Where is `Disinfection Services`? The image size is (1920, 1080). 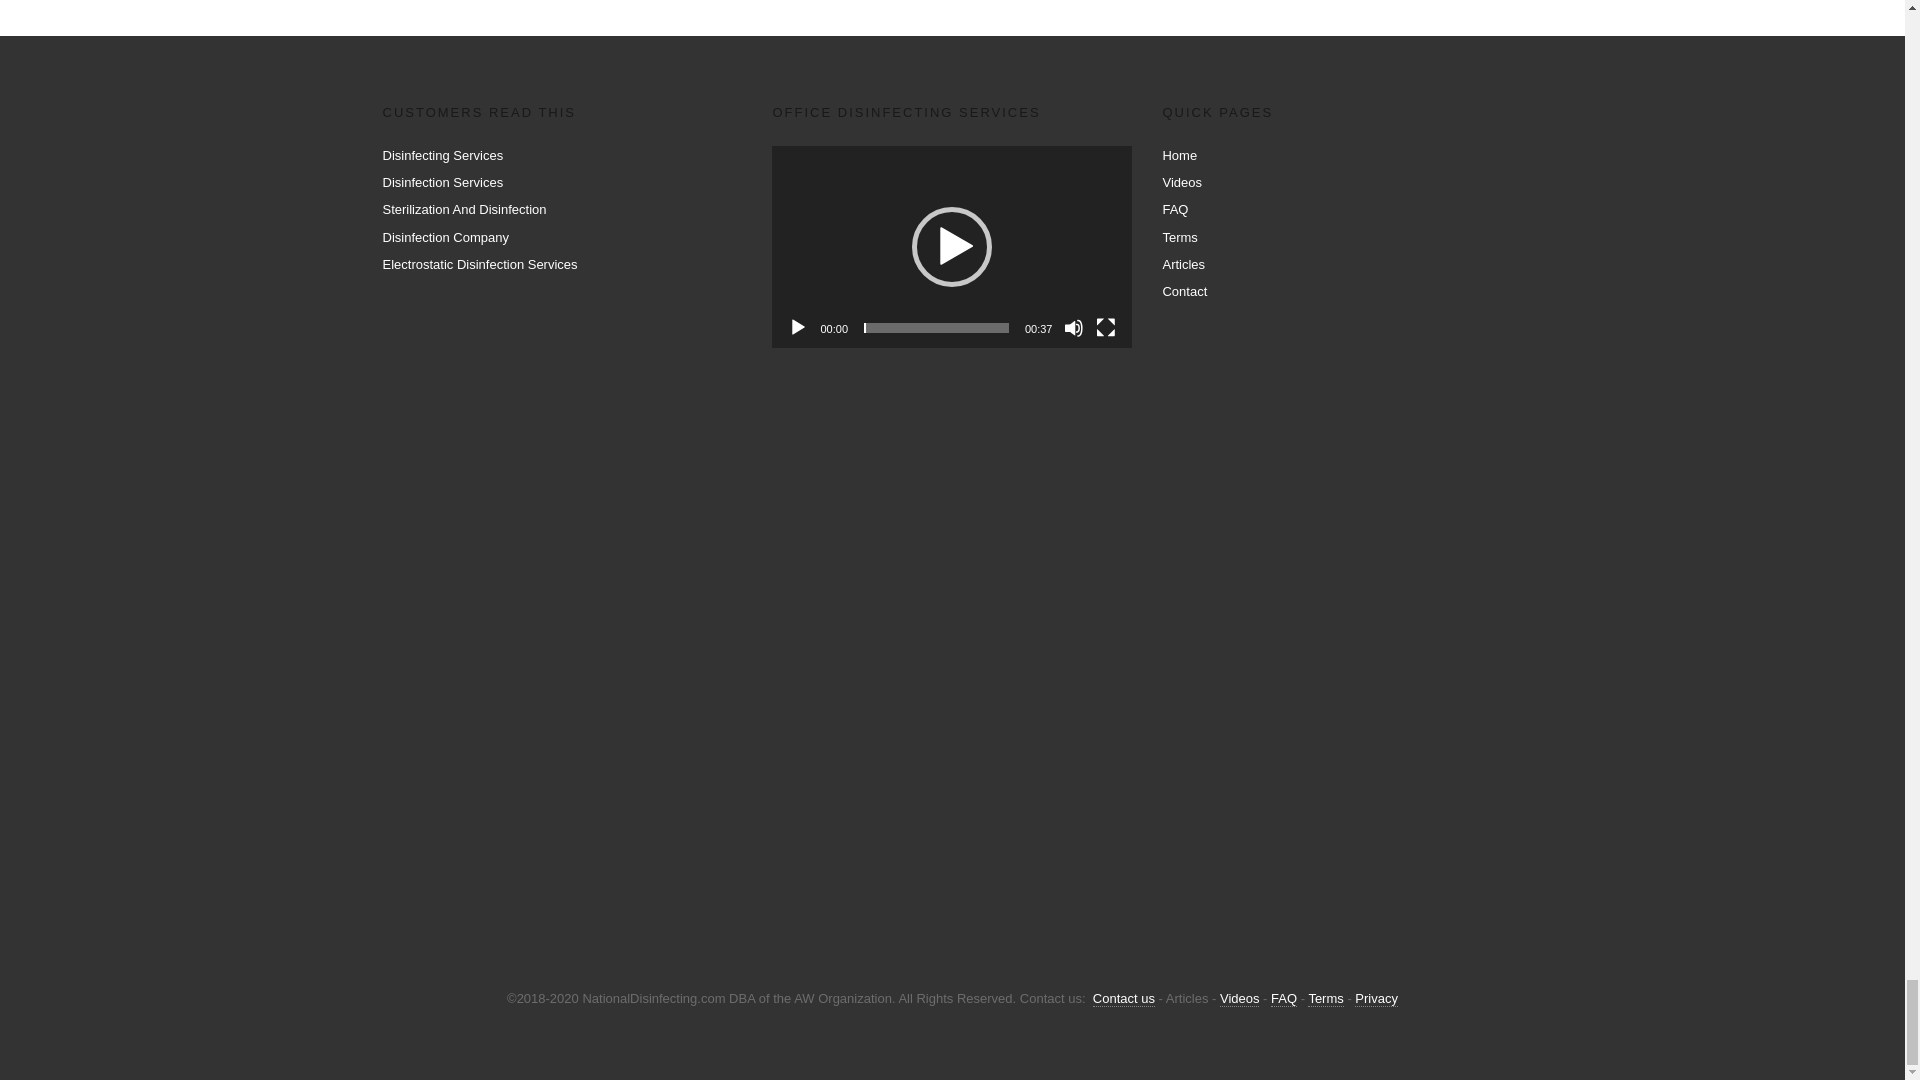
Disinfection Services is located at coordinates (442, 182).